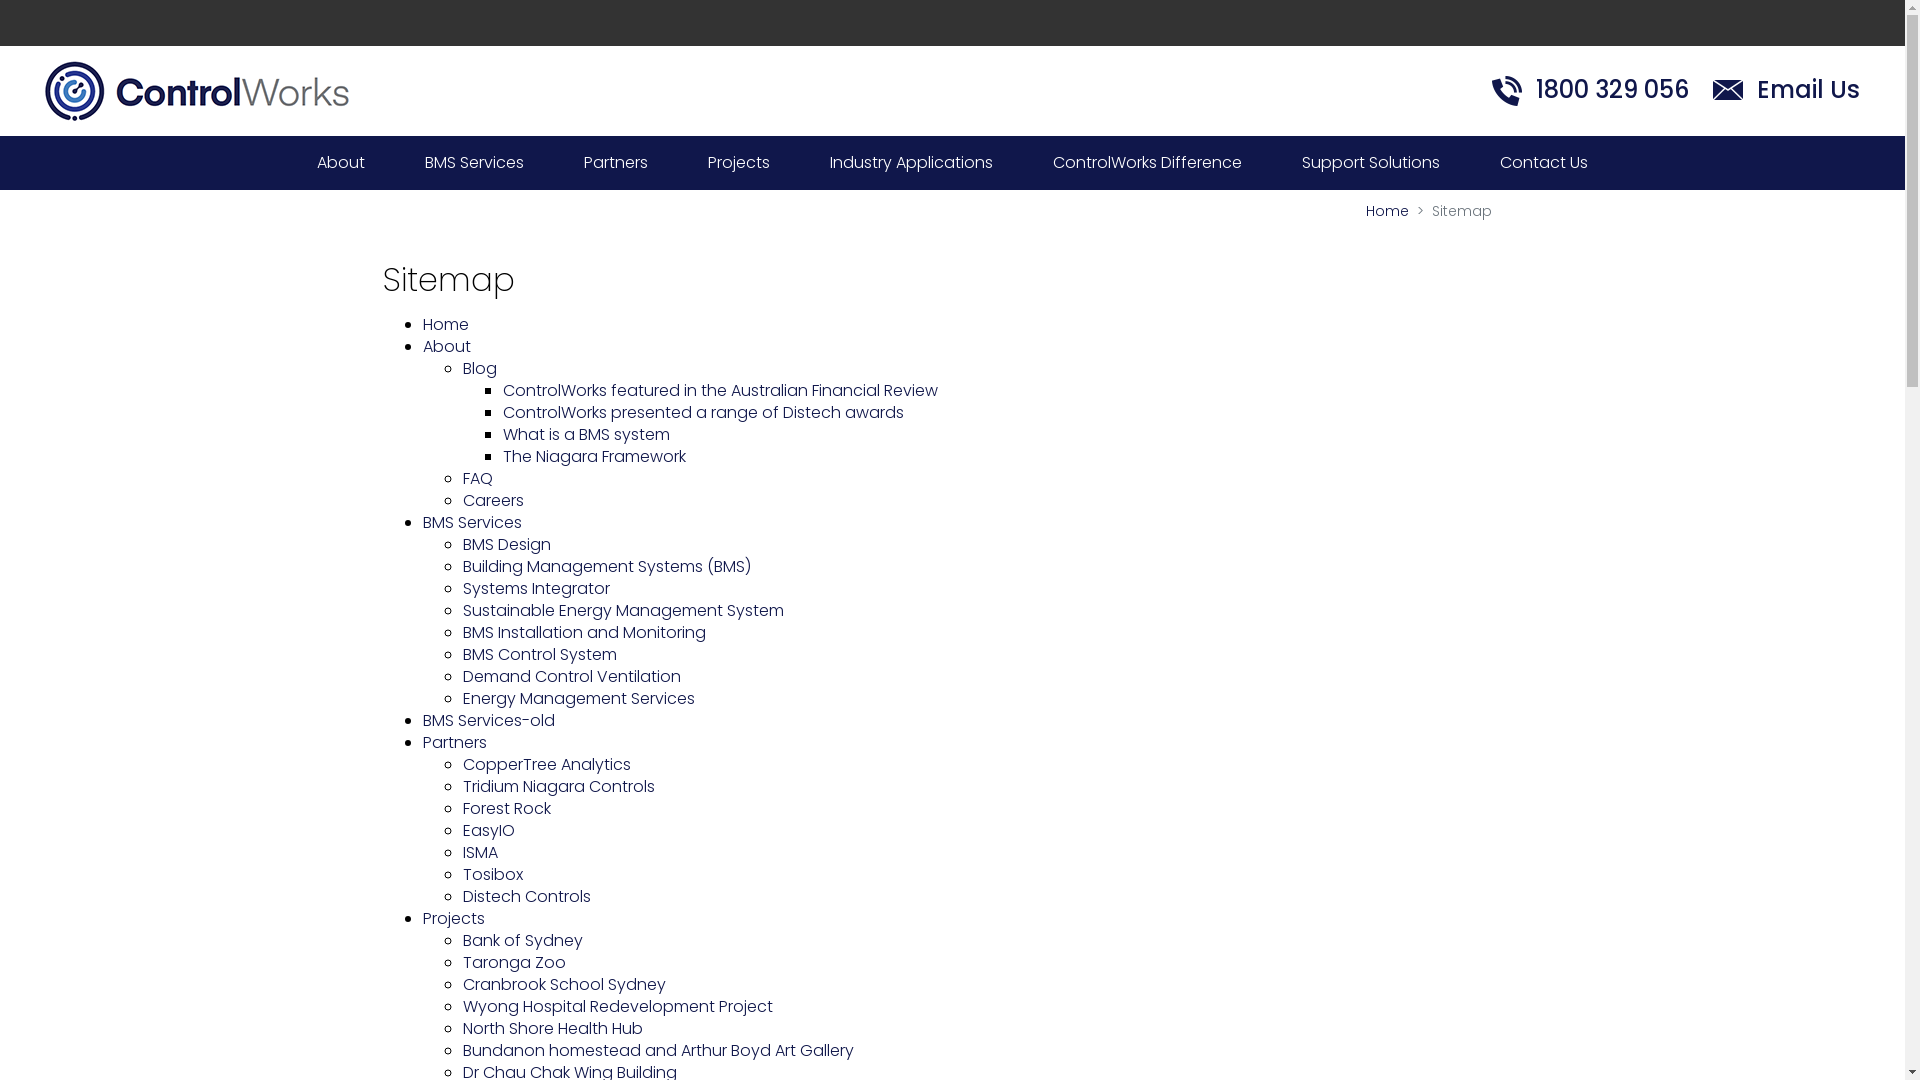  What do you see at coordinates (453, 918) in the screenshot?
I see `Projects` at bounding box center [453, 918].